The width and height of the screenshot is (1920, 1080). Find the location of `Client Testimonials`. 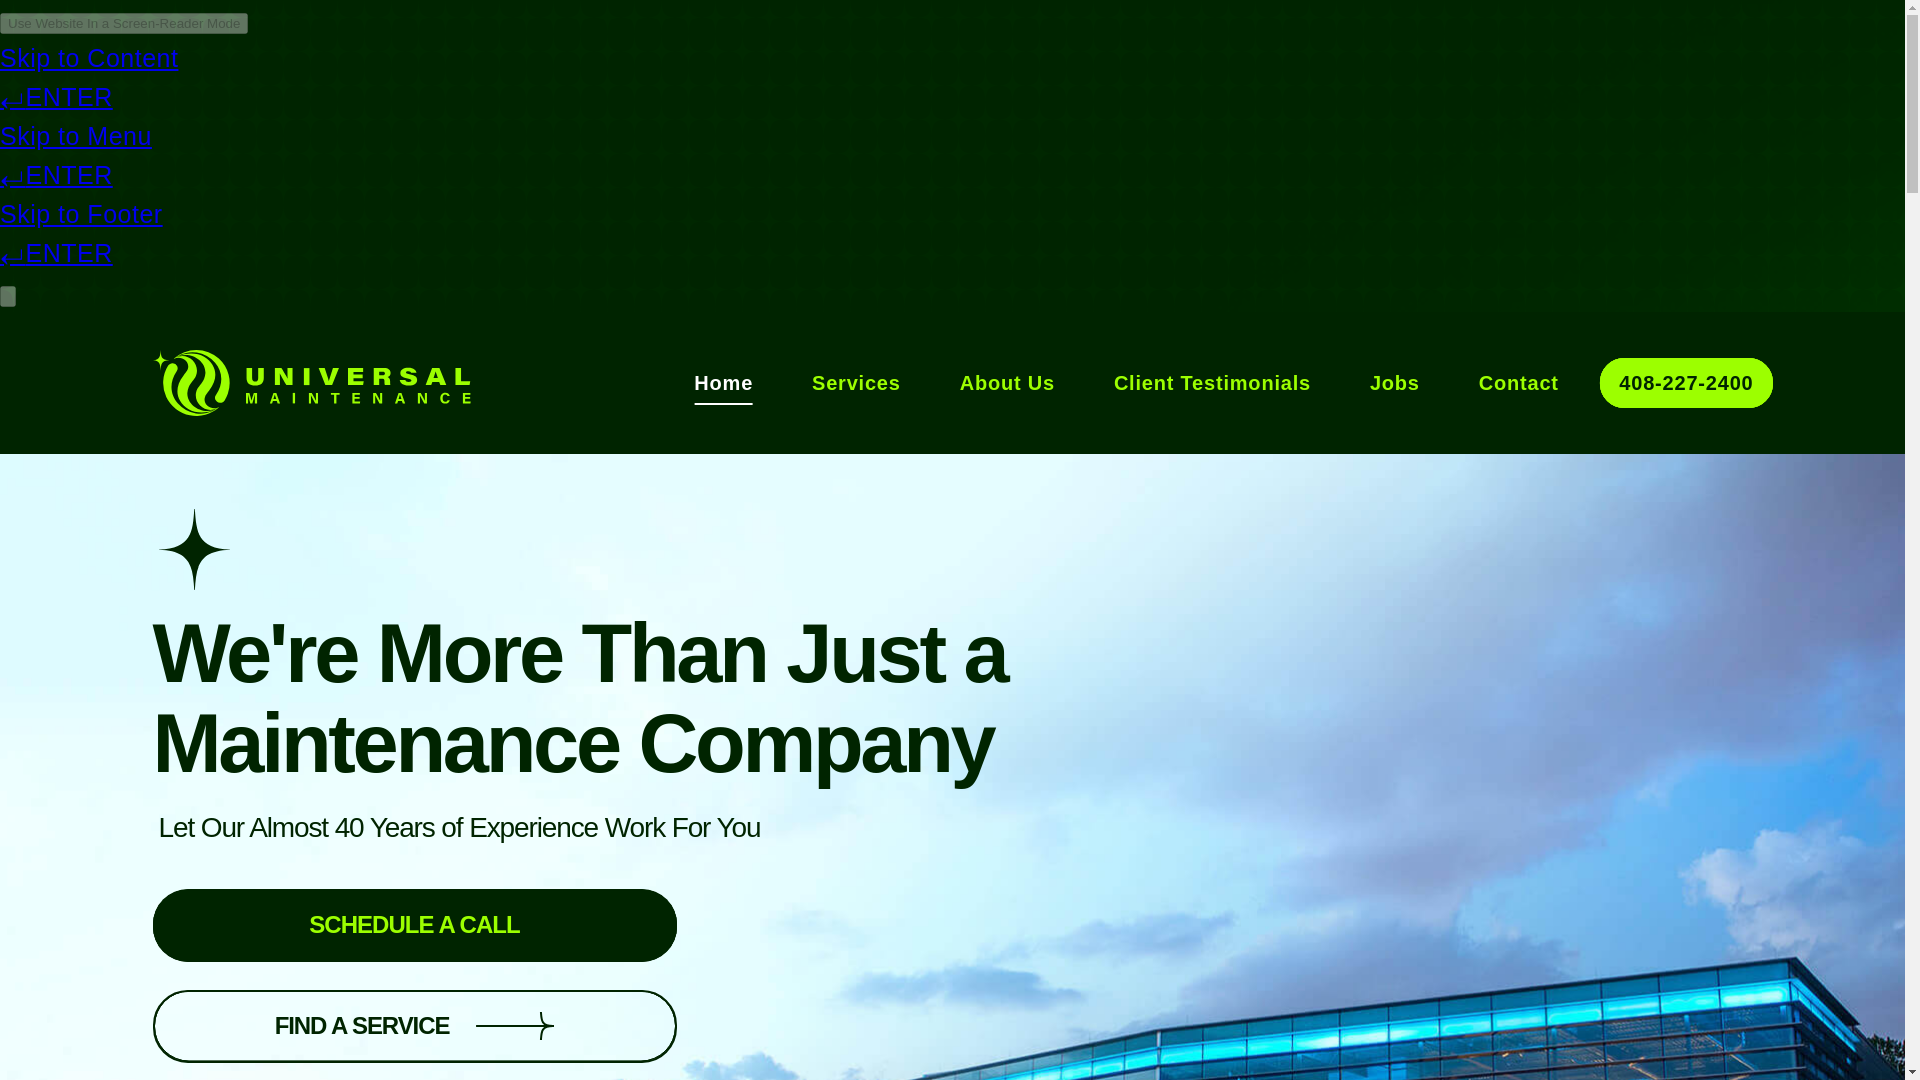

Client Testimonials is located at coordinates (1212, 383).